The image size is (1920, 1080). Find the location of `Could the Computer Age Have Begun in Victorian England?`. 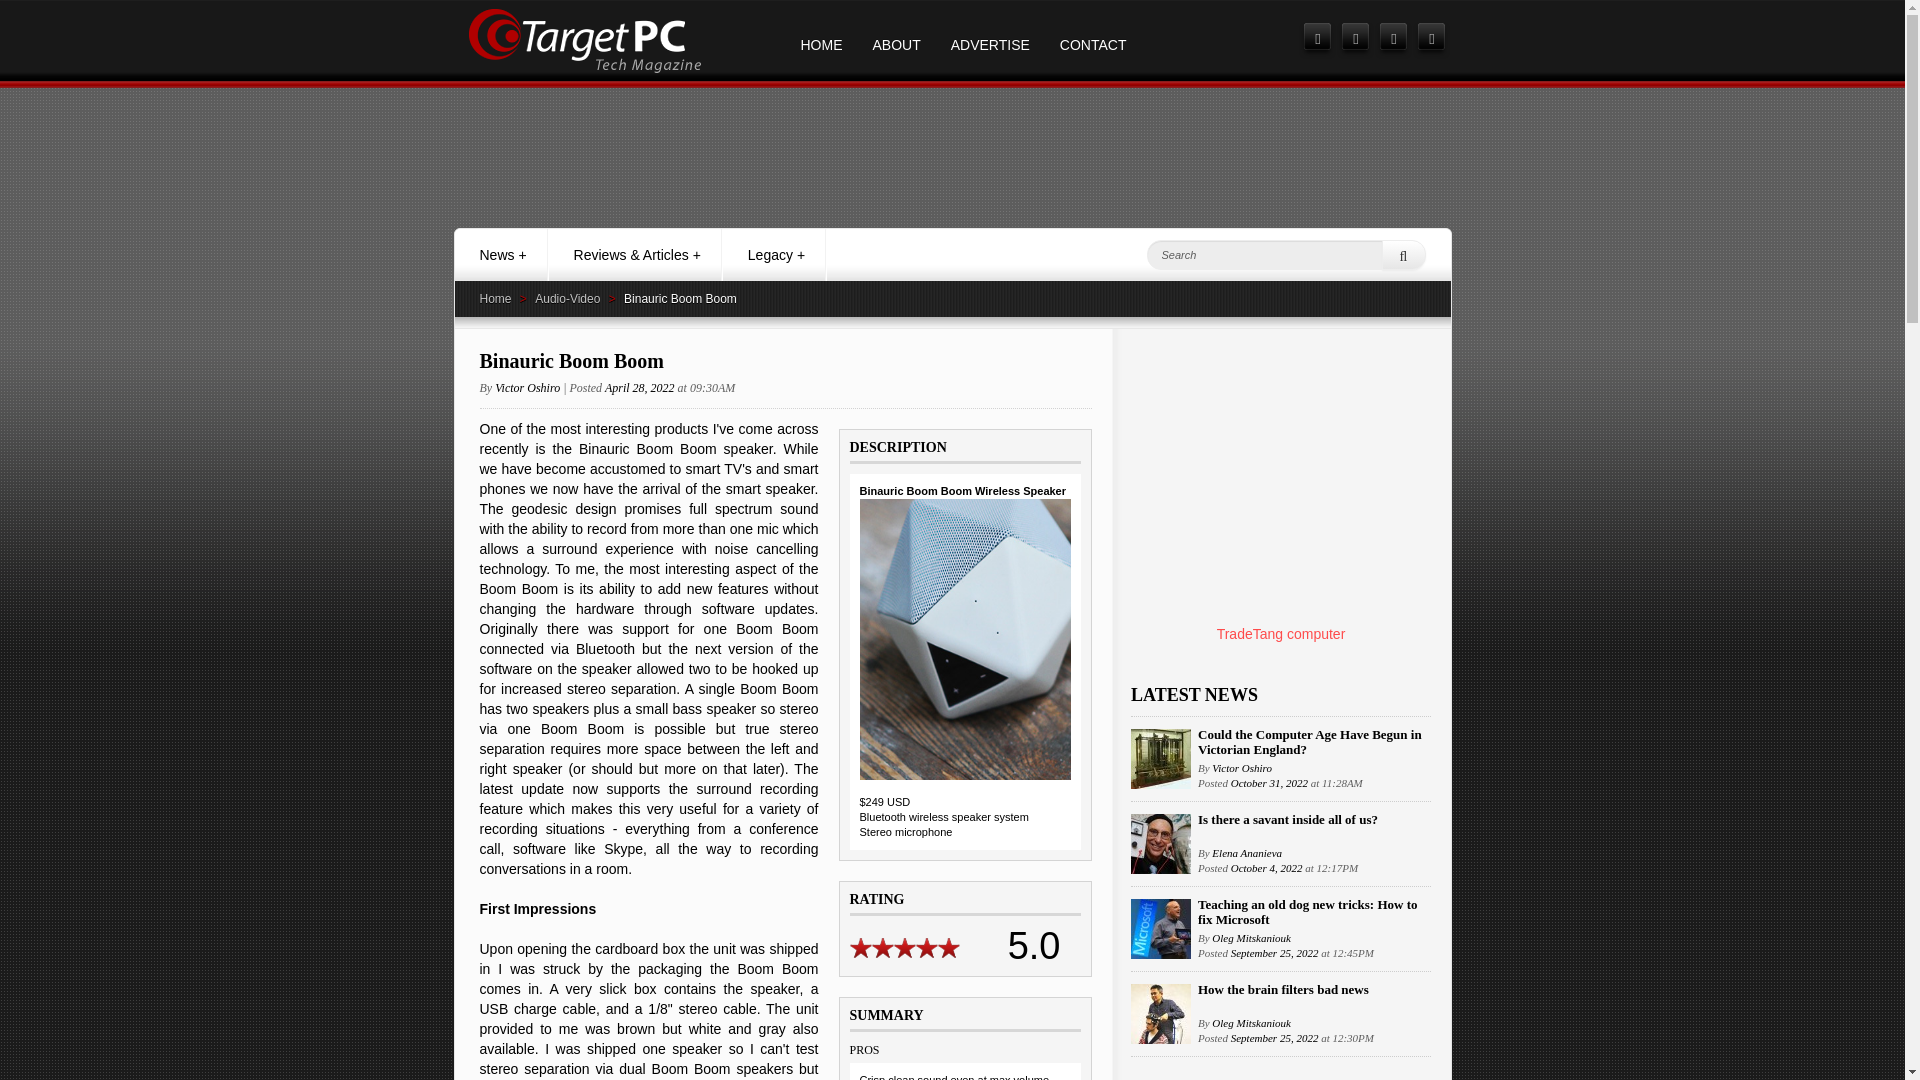

Could the Computer Age Have Begun in Victorian England? is located at coordinates (1310, 742).